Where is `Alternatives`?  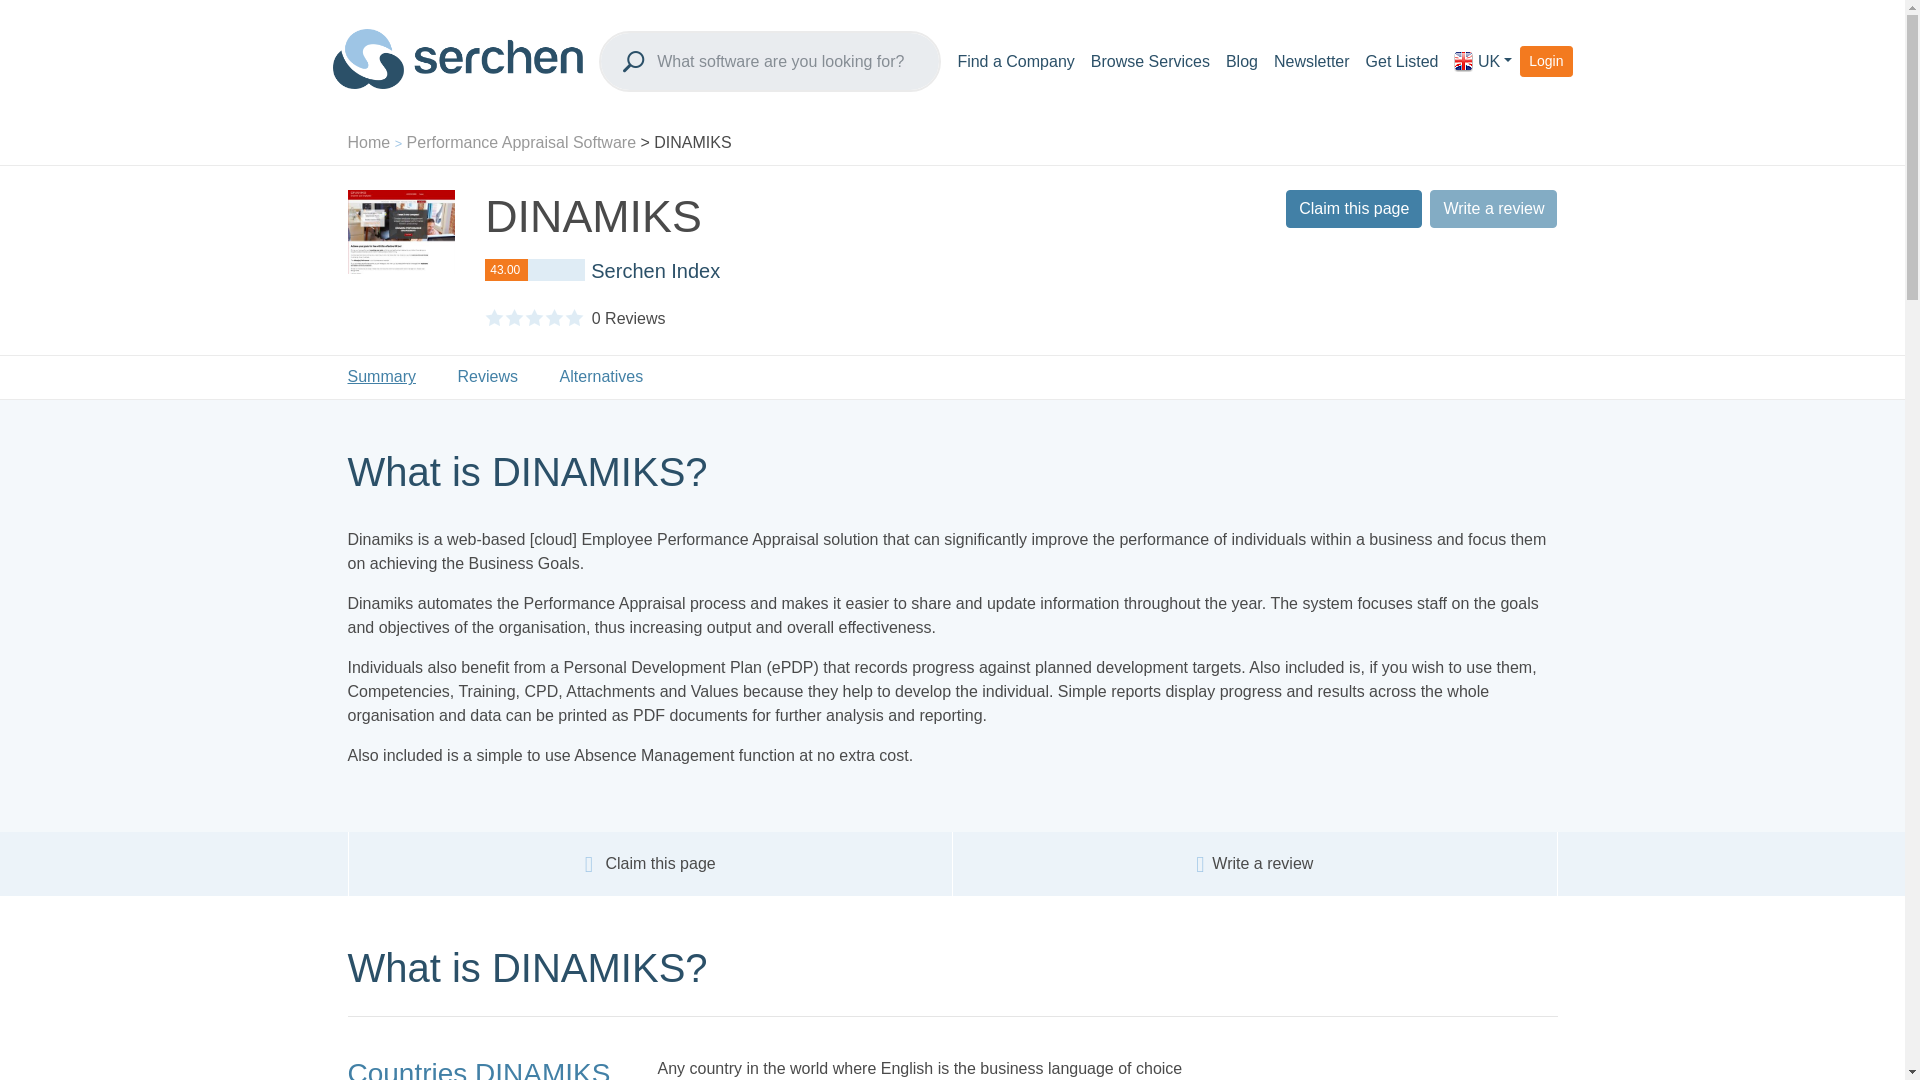 Alternatives is located at coordinates (602, 377).